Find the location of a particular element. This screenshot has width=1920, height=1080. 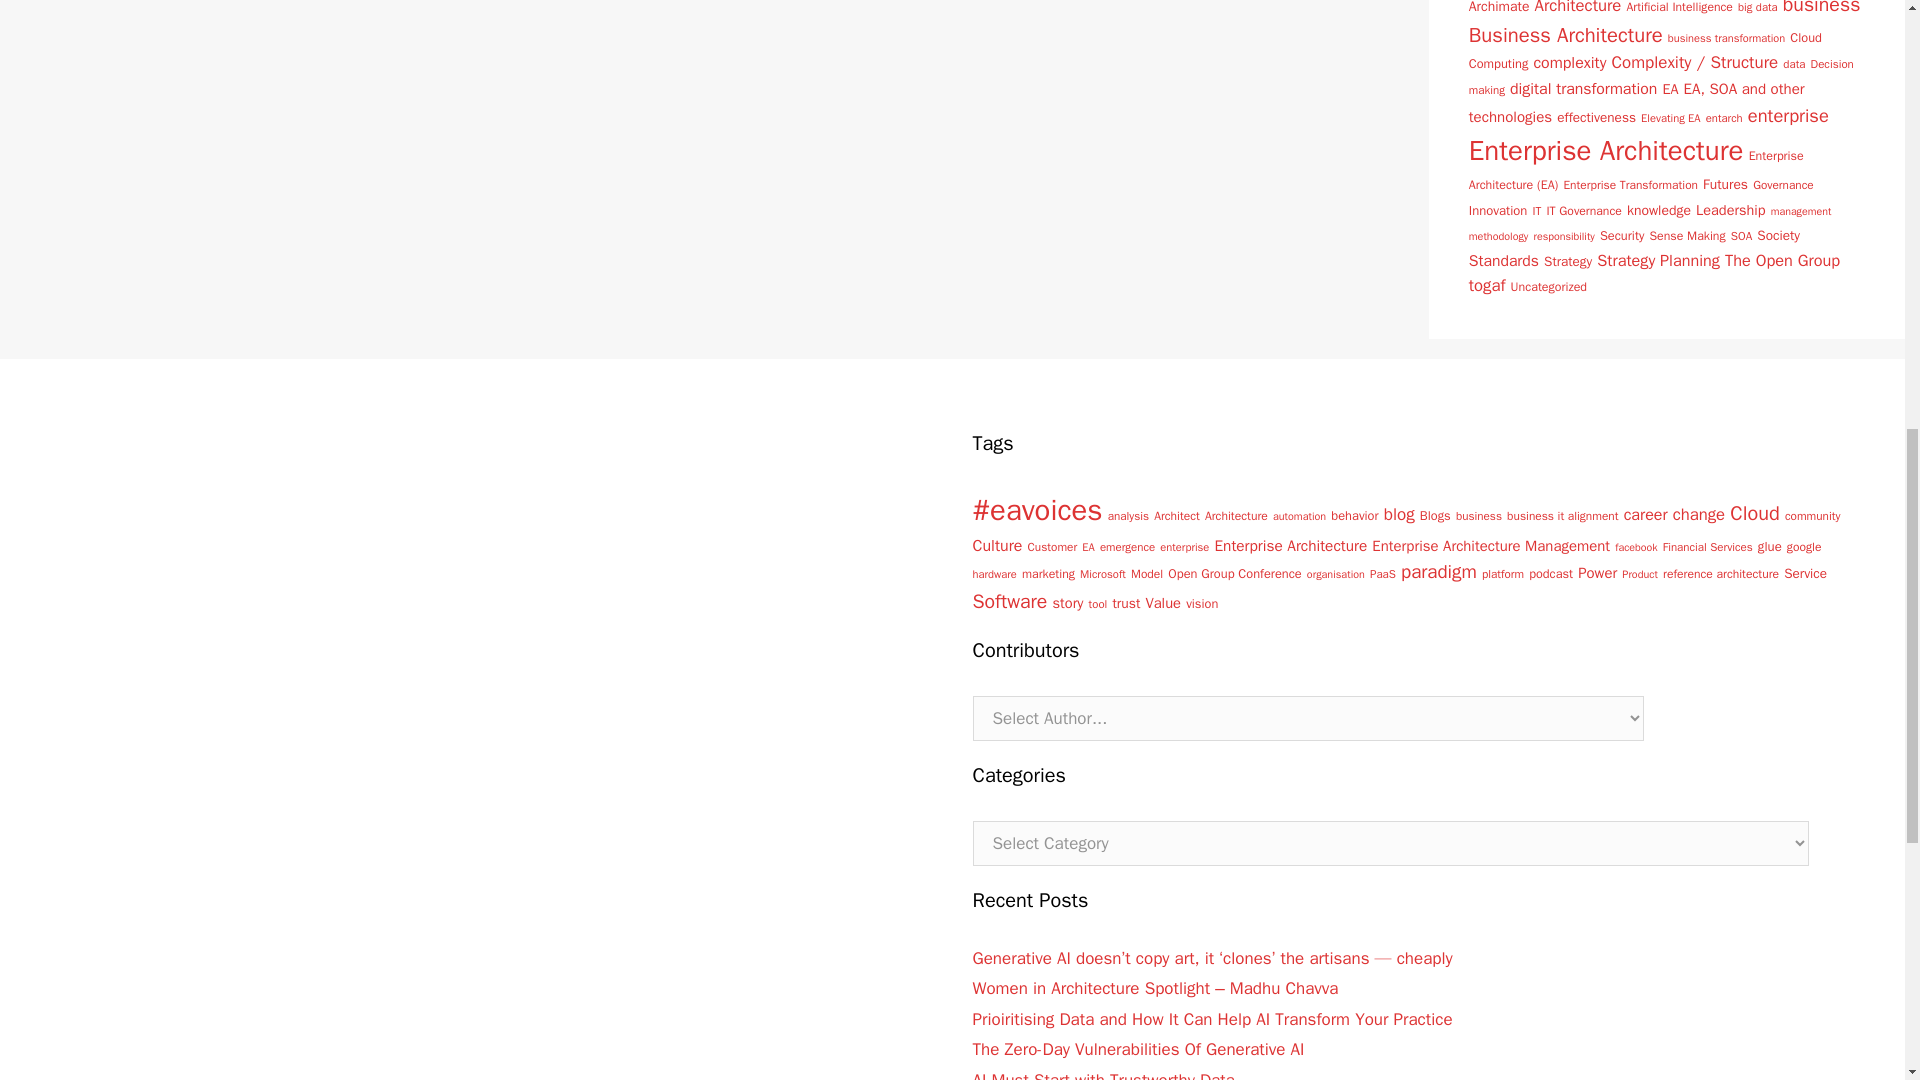

business is located at coordinates (1822, 8).